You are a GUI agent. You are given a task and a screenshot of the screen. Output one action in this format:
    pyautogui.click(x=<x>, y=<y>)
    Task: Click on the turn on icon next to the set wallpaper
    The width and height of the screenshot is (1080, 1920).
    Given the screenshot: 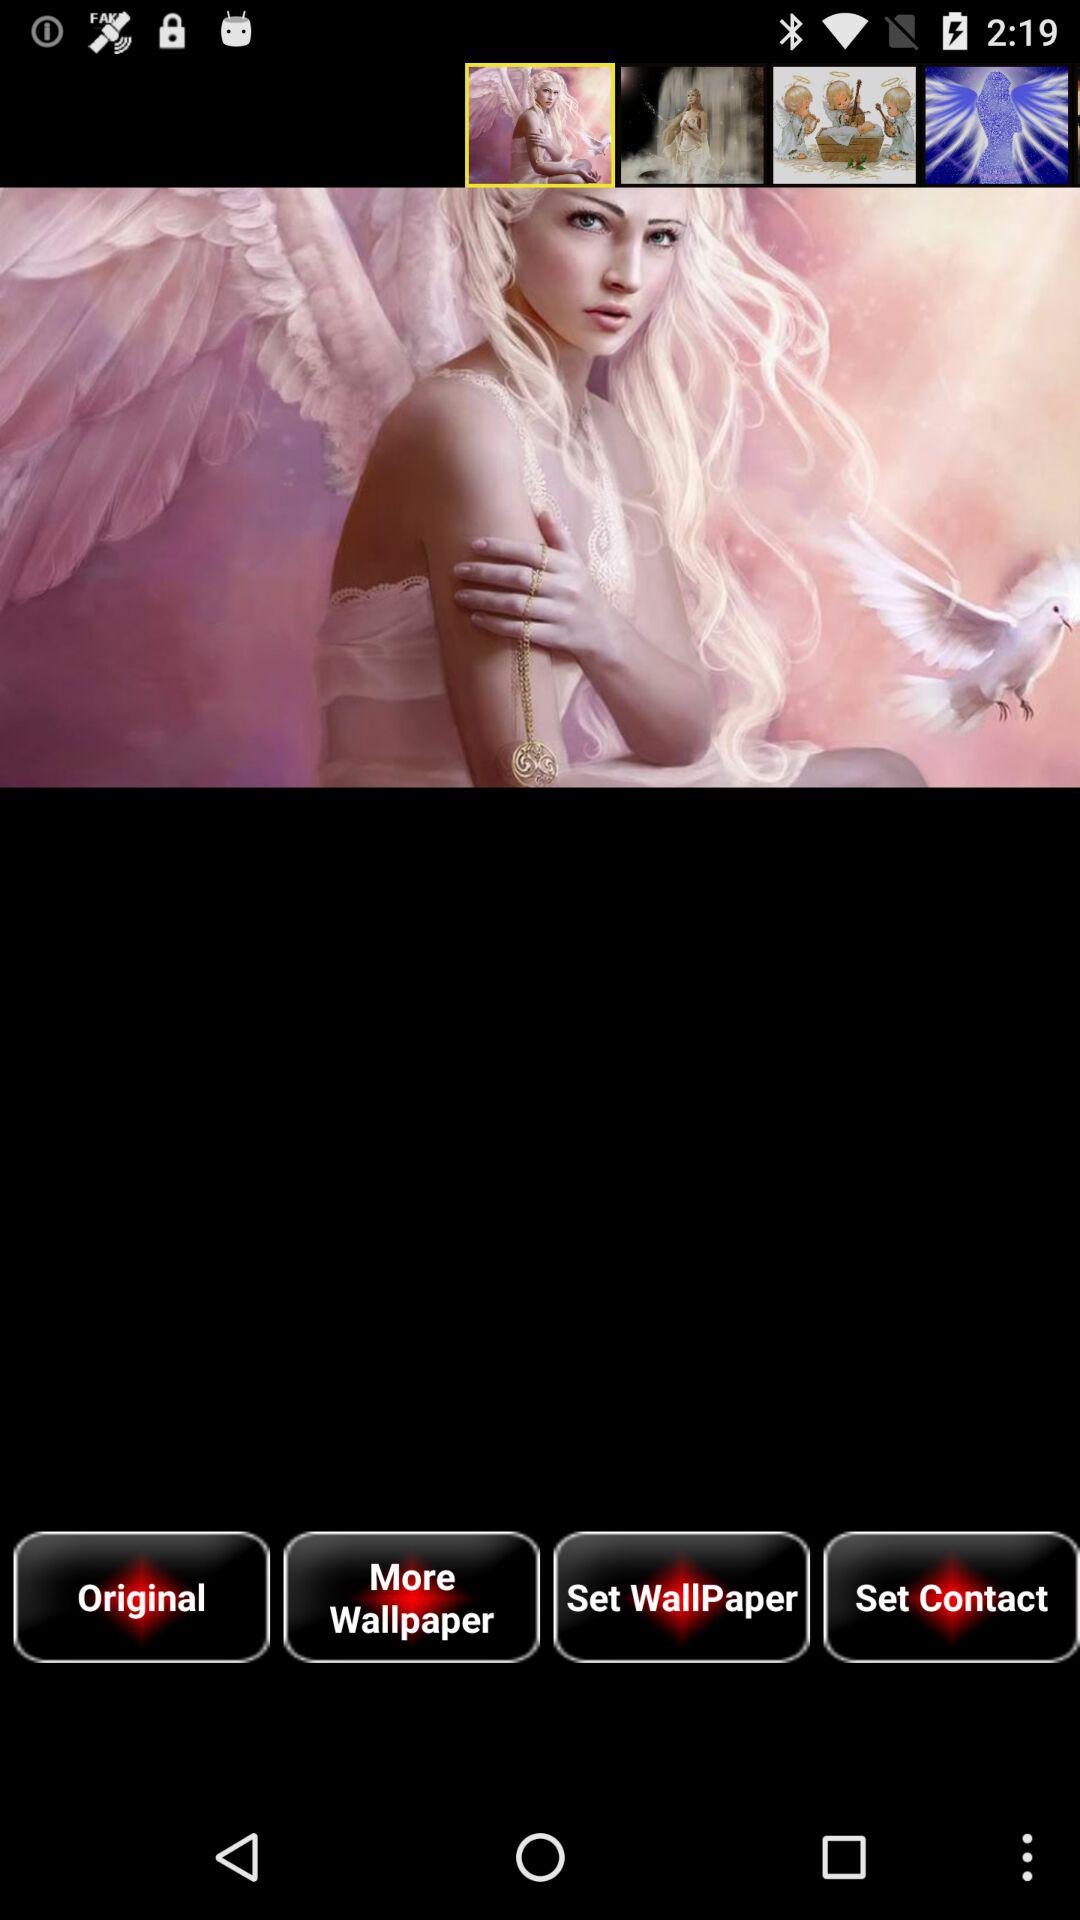 What is the action you would take?
    pyautogui.click(x=412, y=1596)
    